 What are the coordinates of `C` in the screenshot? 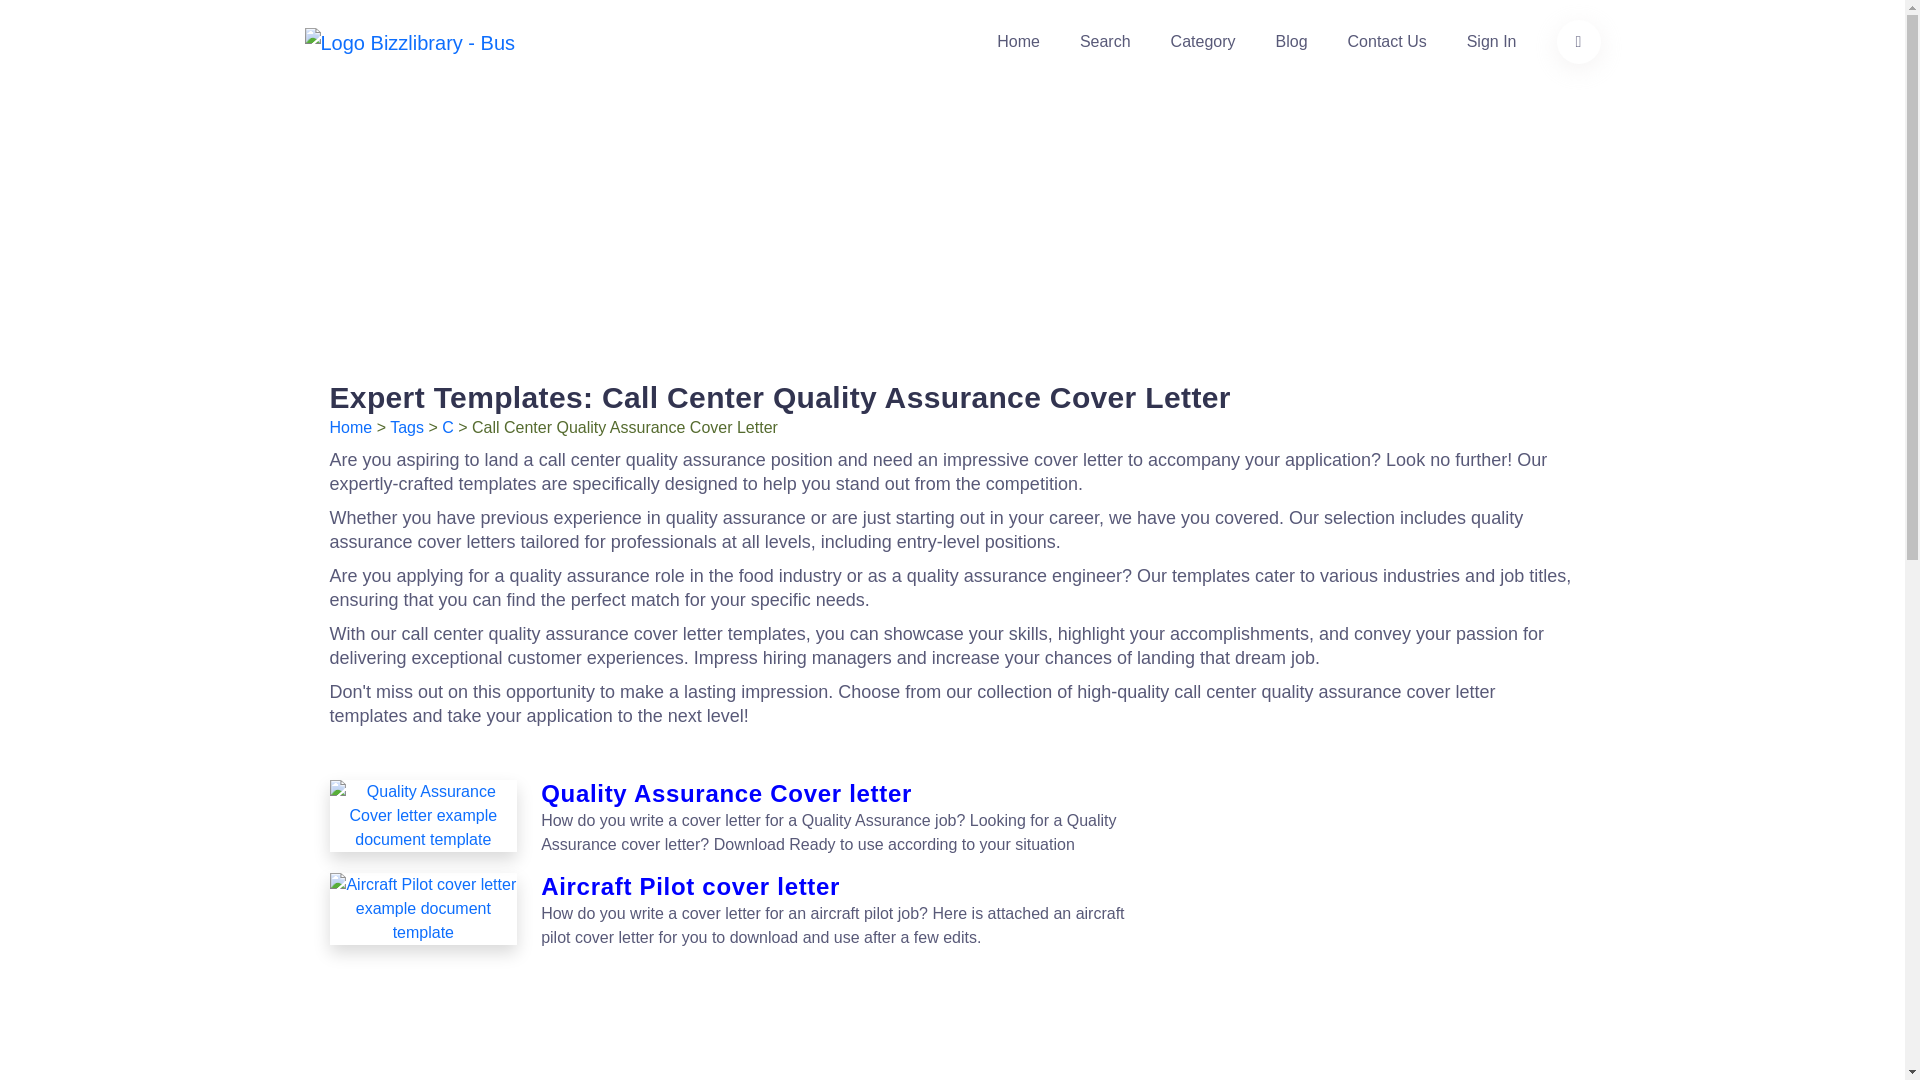 It's located at (447, 428).